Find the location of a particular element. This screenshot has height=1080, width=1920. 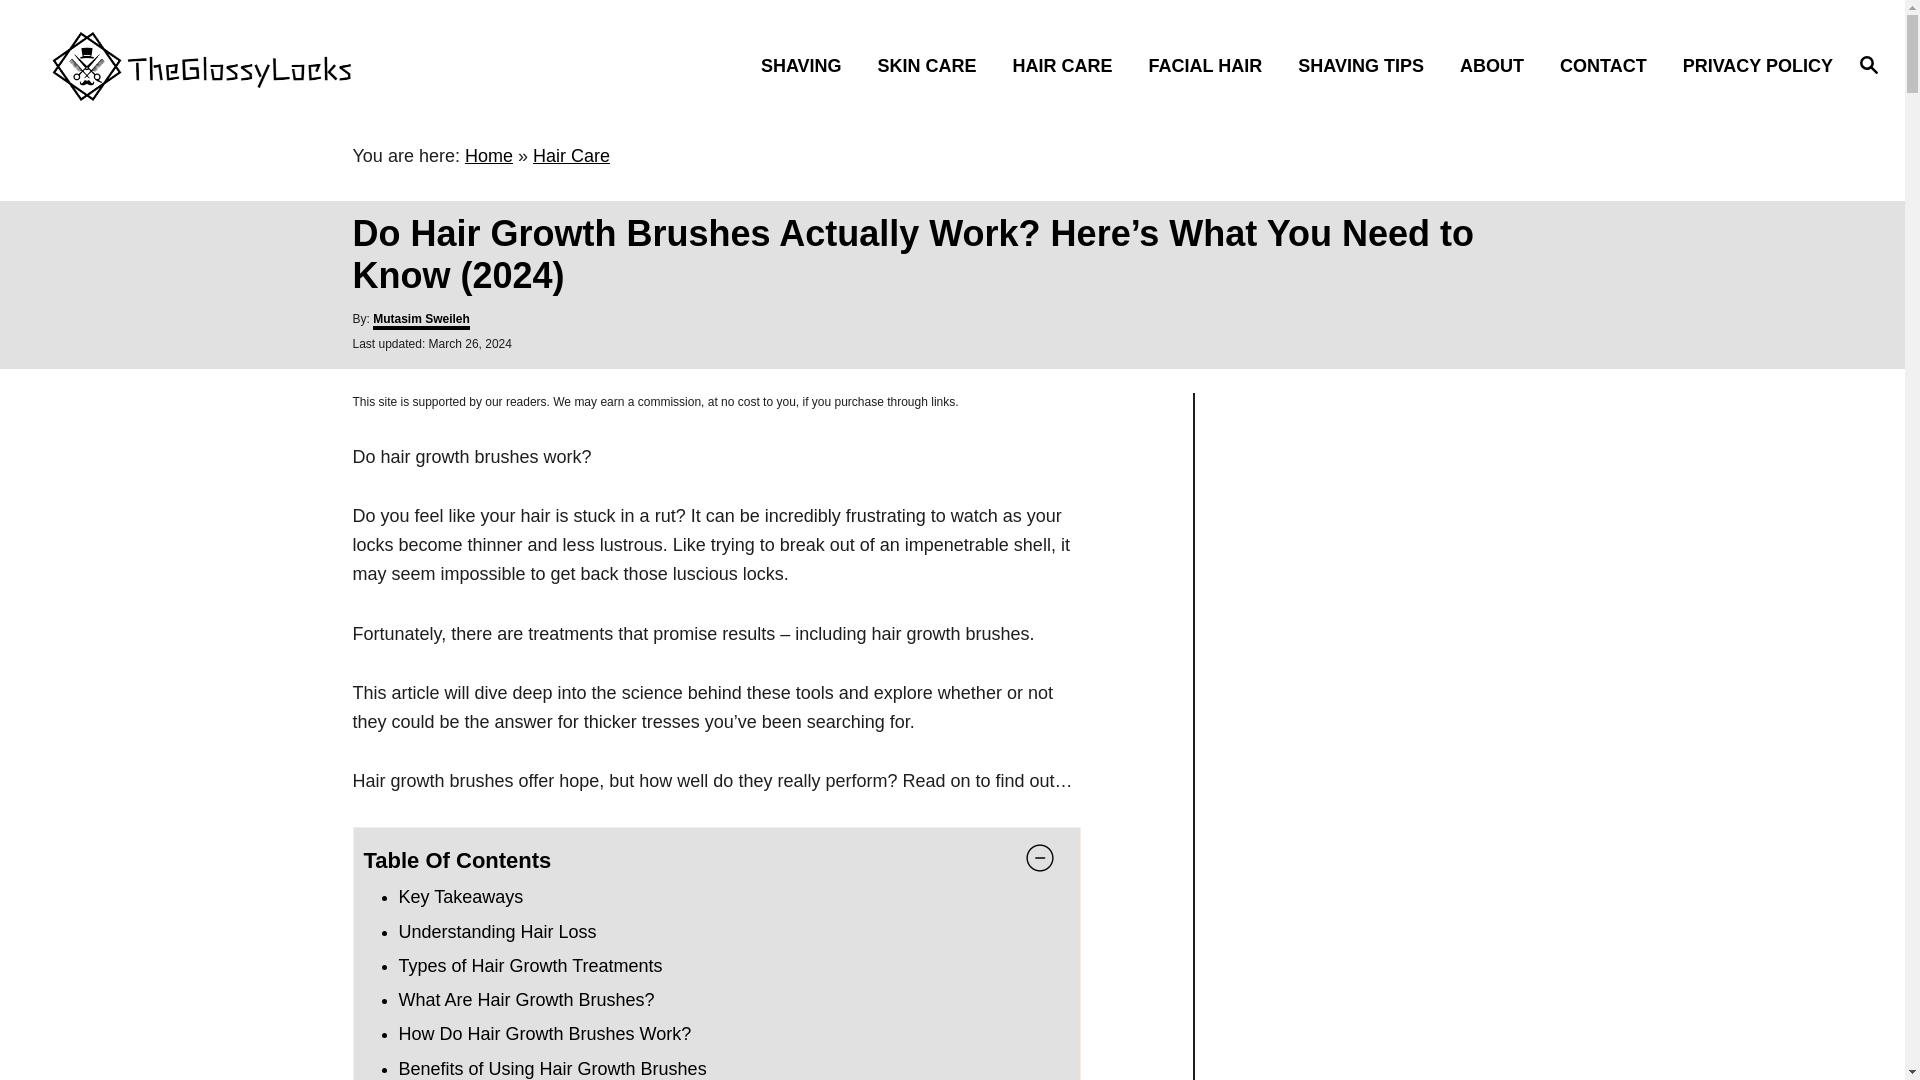

How Do Hair Growth Brushes Work? is located at coordinates (544, 1034).